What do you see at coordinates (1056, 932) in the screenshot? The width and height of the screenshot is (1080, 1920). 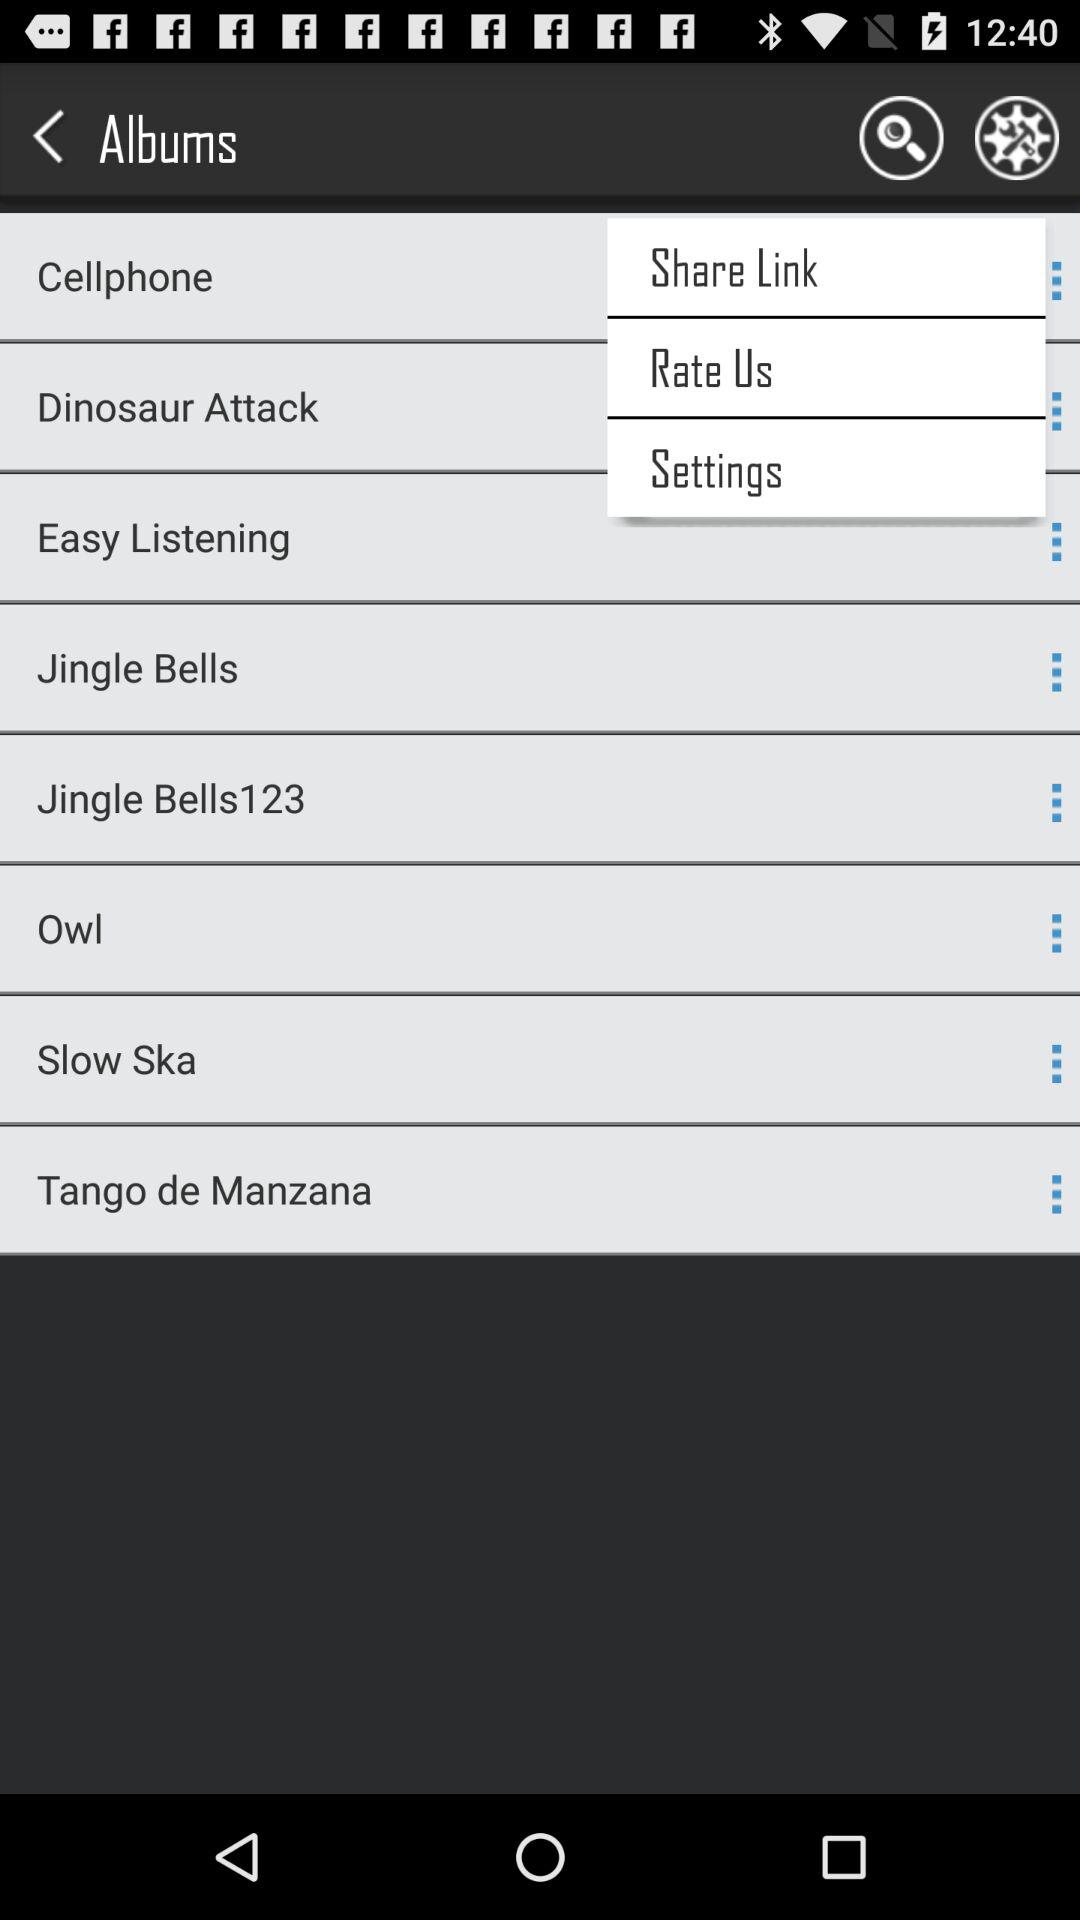 I see `select the third menu button from bottom` at bounding box center [1056, 932].